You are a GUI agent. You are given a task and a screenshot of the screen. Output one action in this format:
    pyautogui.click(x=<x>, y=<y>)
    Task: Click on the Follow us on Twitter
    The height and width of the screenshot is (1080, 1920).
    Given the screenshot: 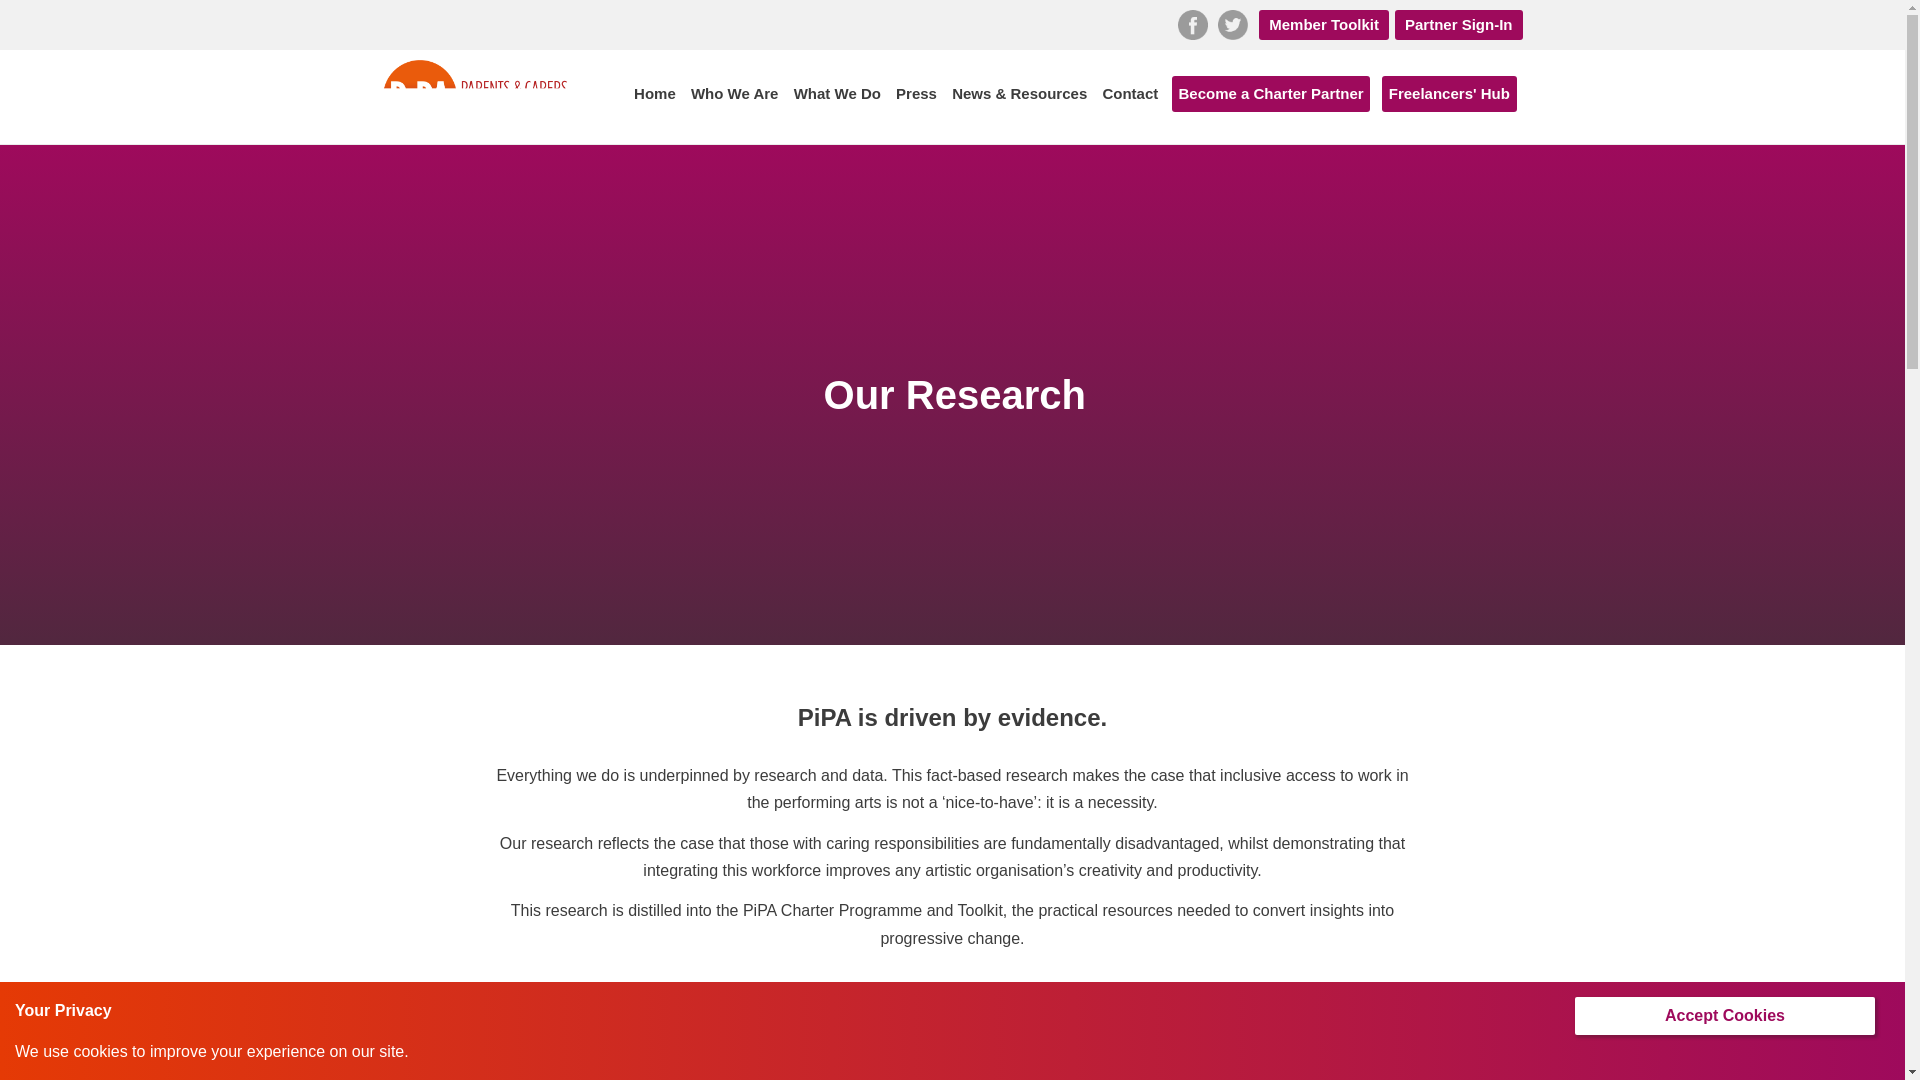 What is the action you would take?
    pyautogui.click(x=1232, y=24)
    